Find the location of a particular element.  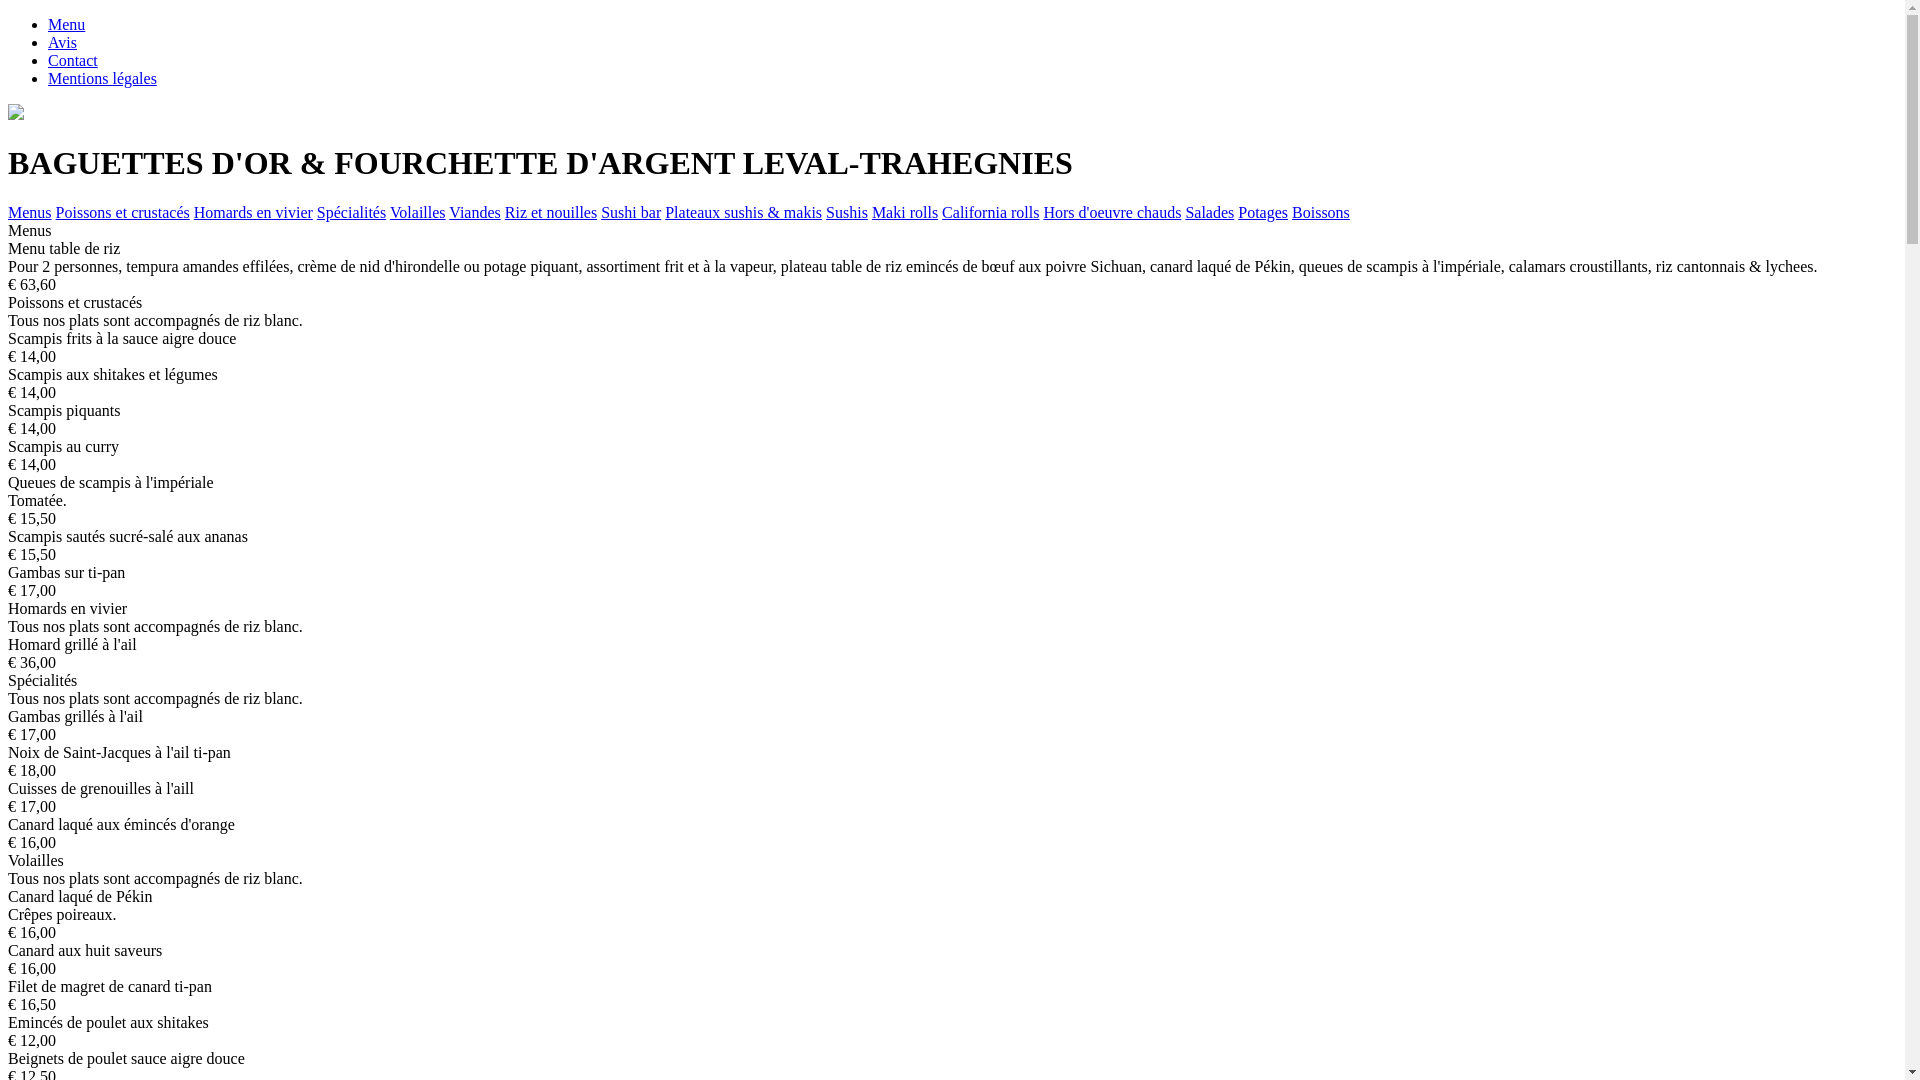

Sushi bar is located at coordinates (631, 212).